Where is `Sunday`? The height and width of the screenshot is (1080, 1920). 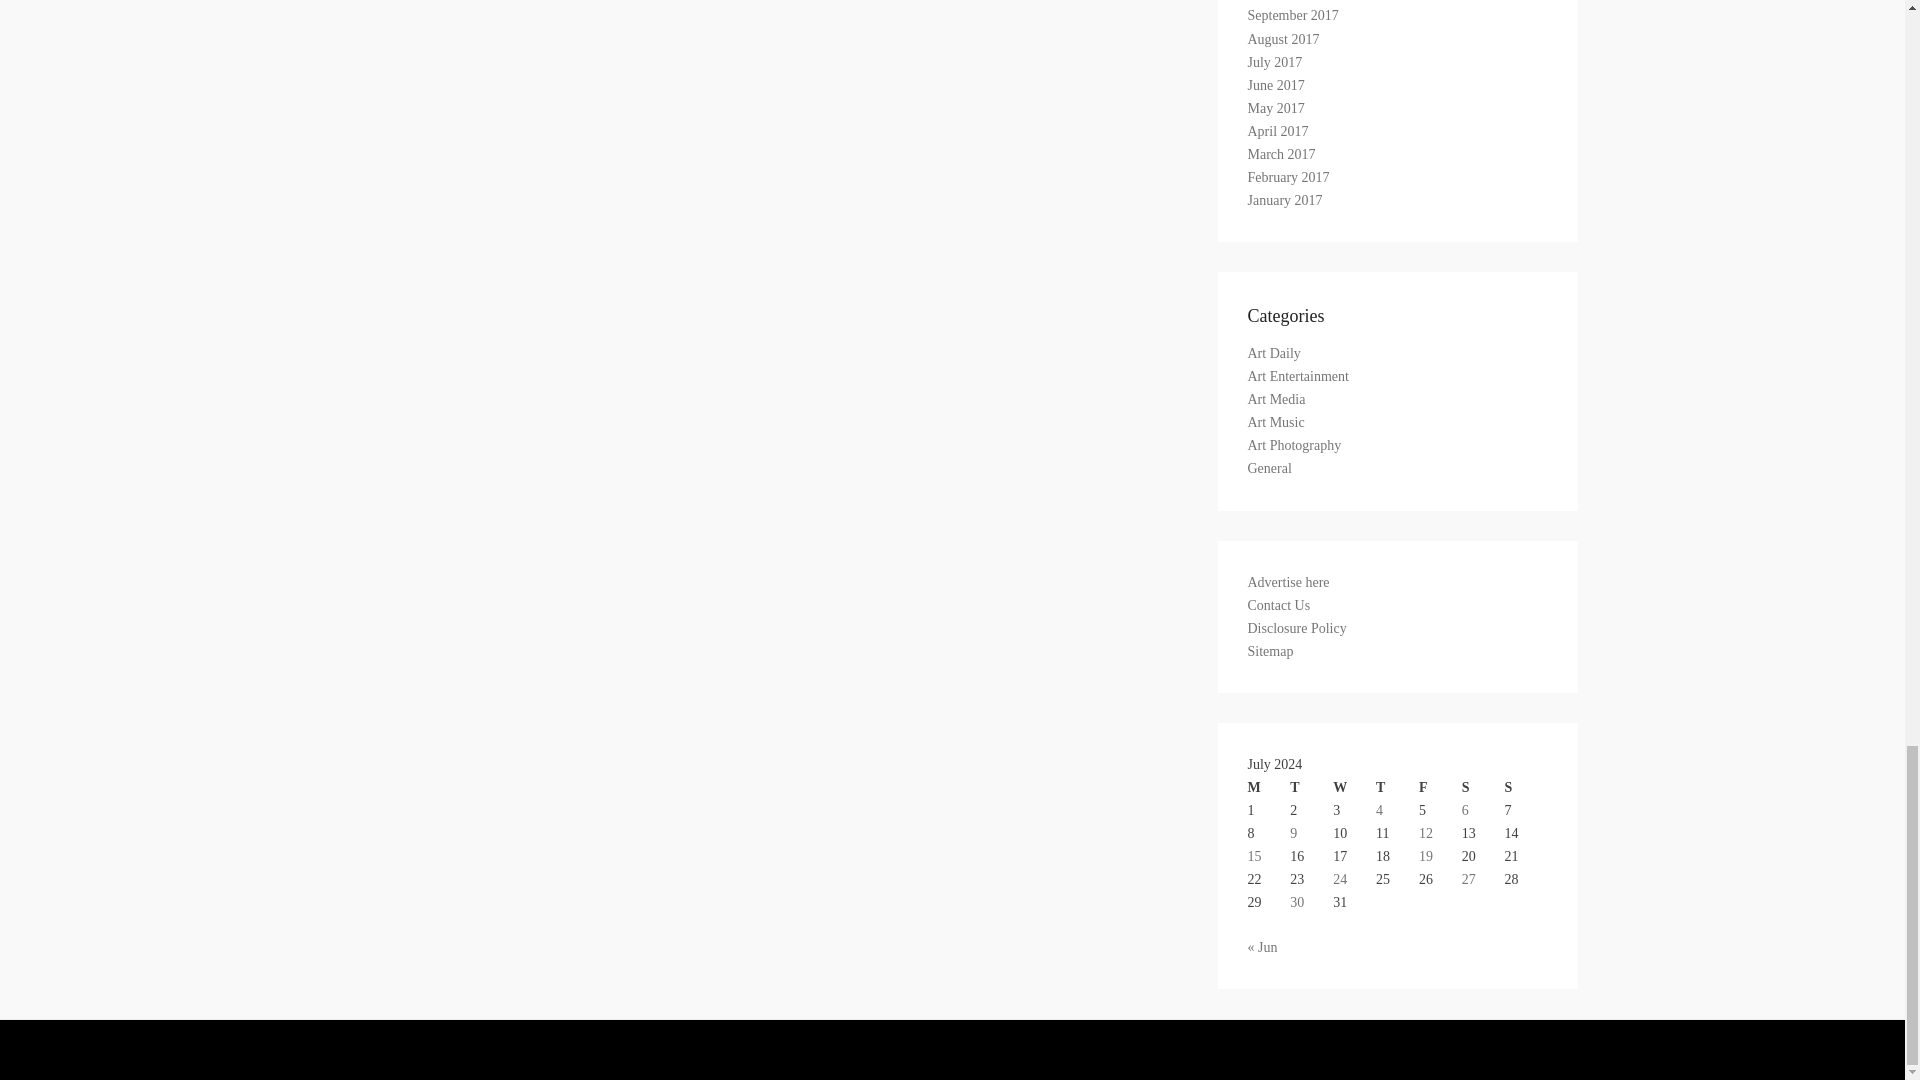 Sunday is located at coordinates (1526, 788).